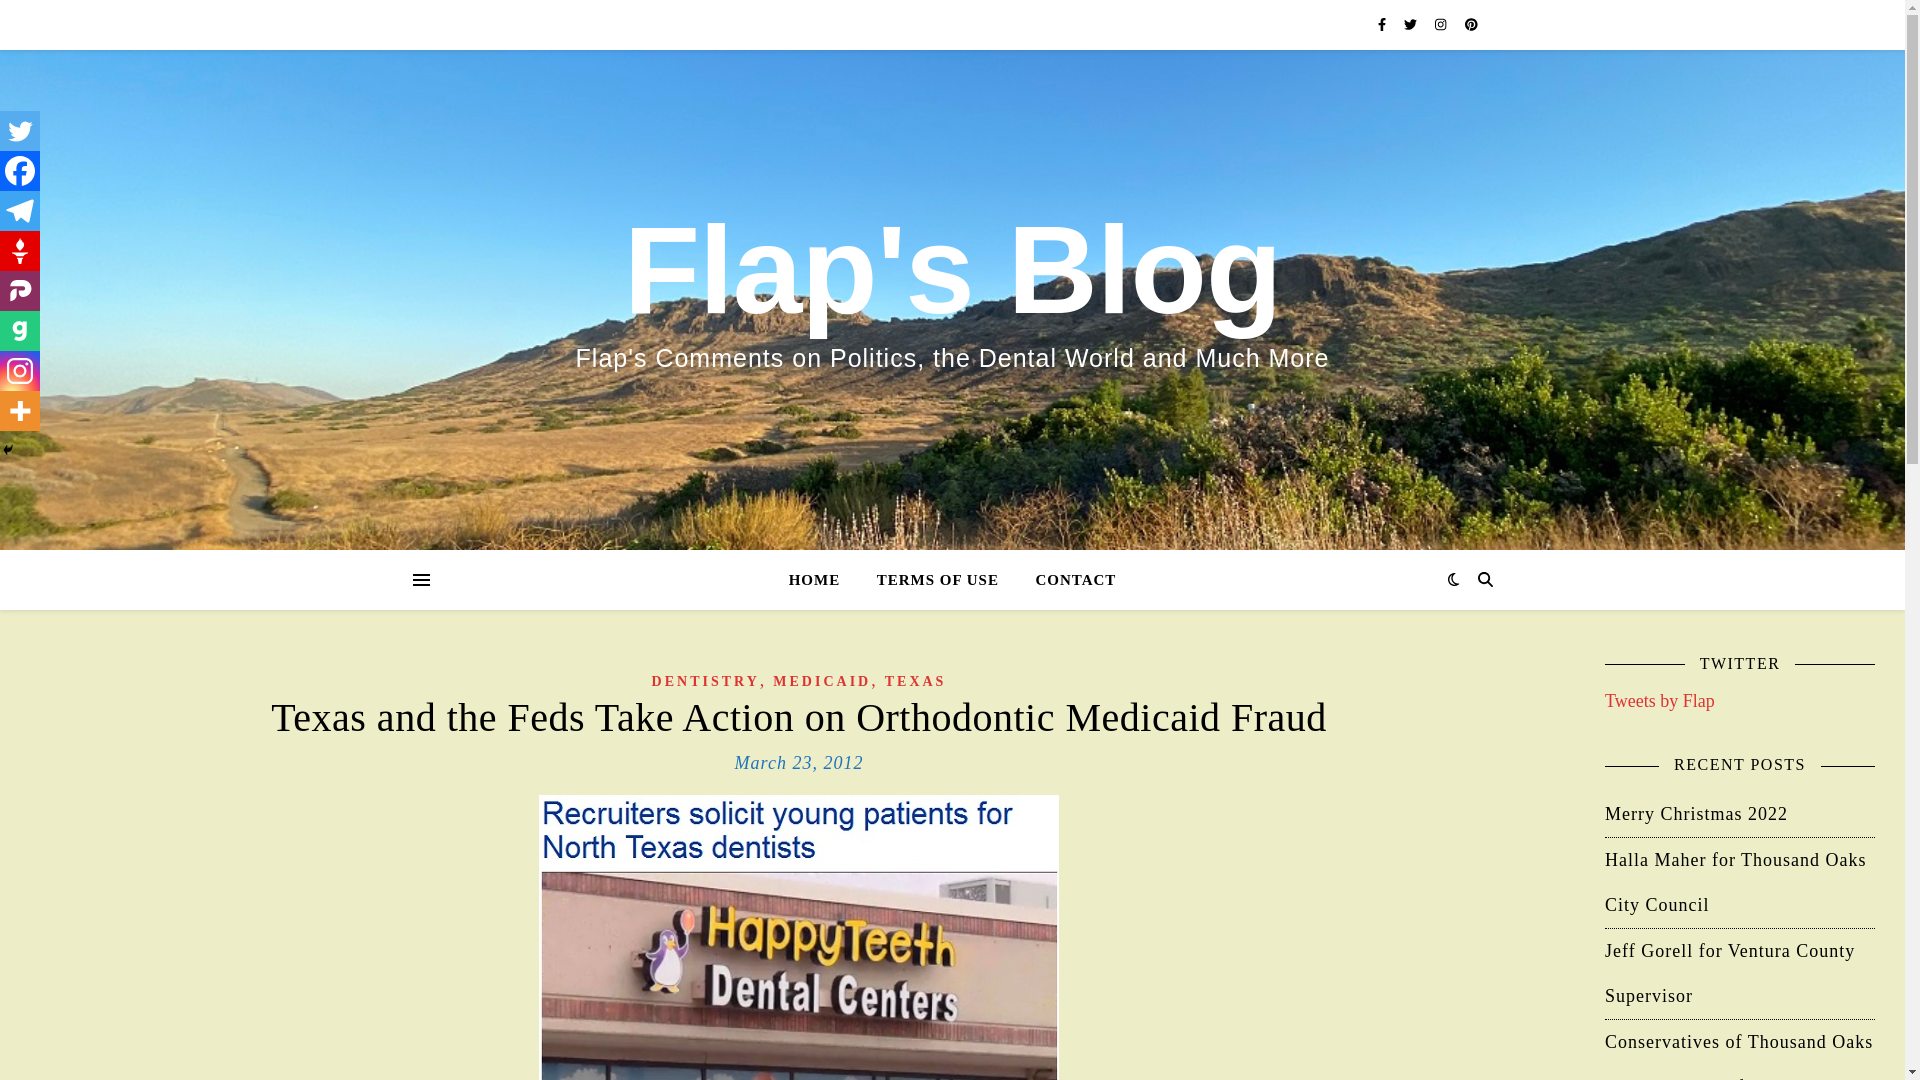  What do you see at coordinates (822, 681) in the screenshot?
I see `MEDICAID` at bounding box center [822, 681].